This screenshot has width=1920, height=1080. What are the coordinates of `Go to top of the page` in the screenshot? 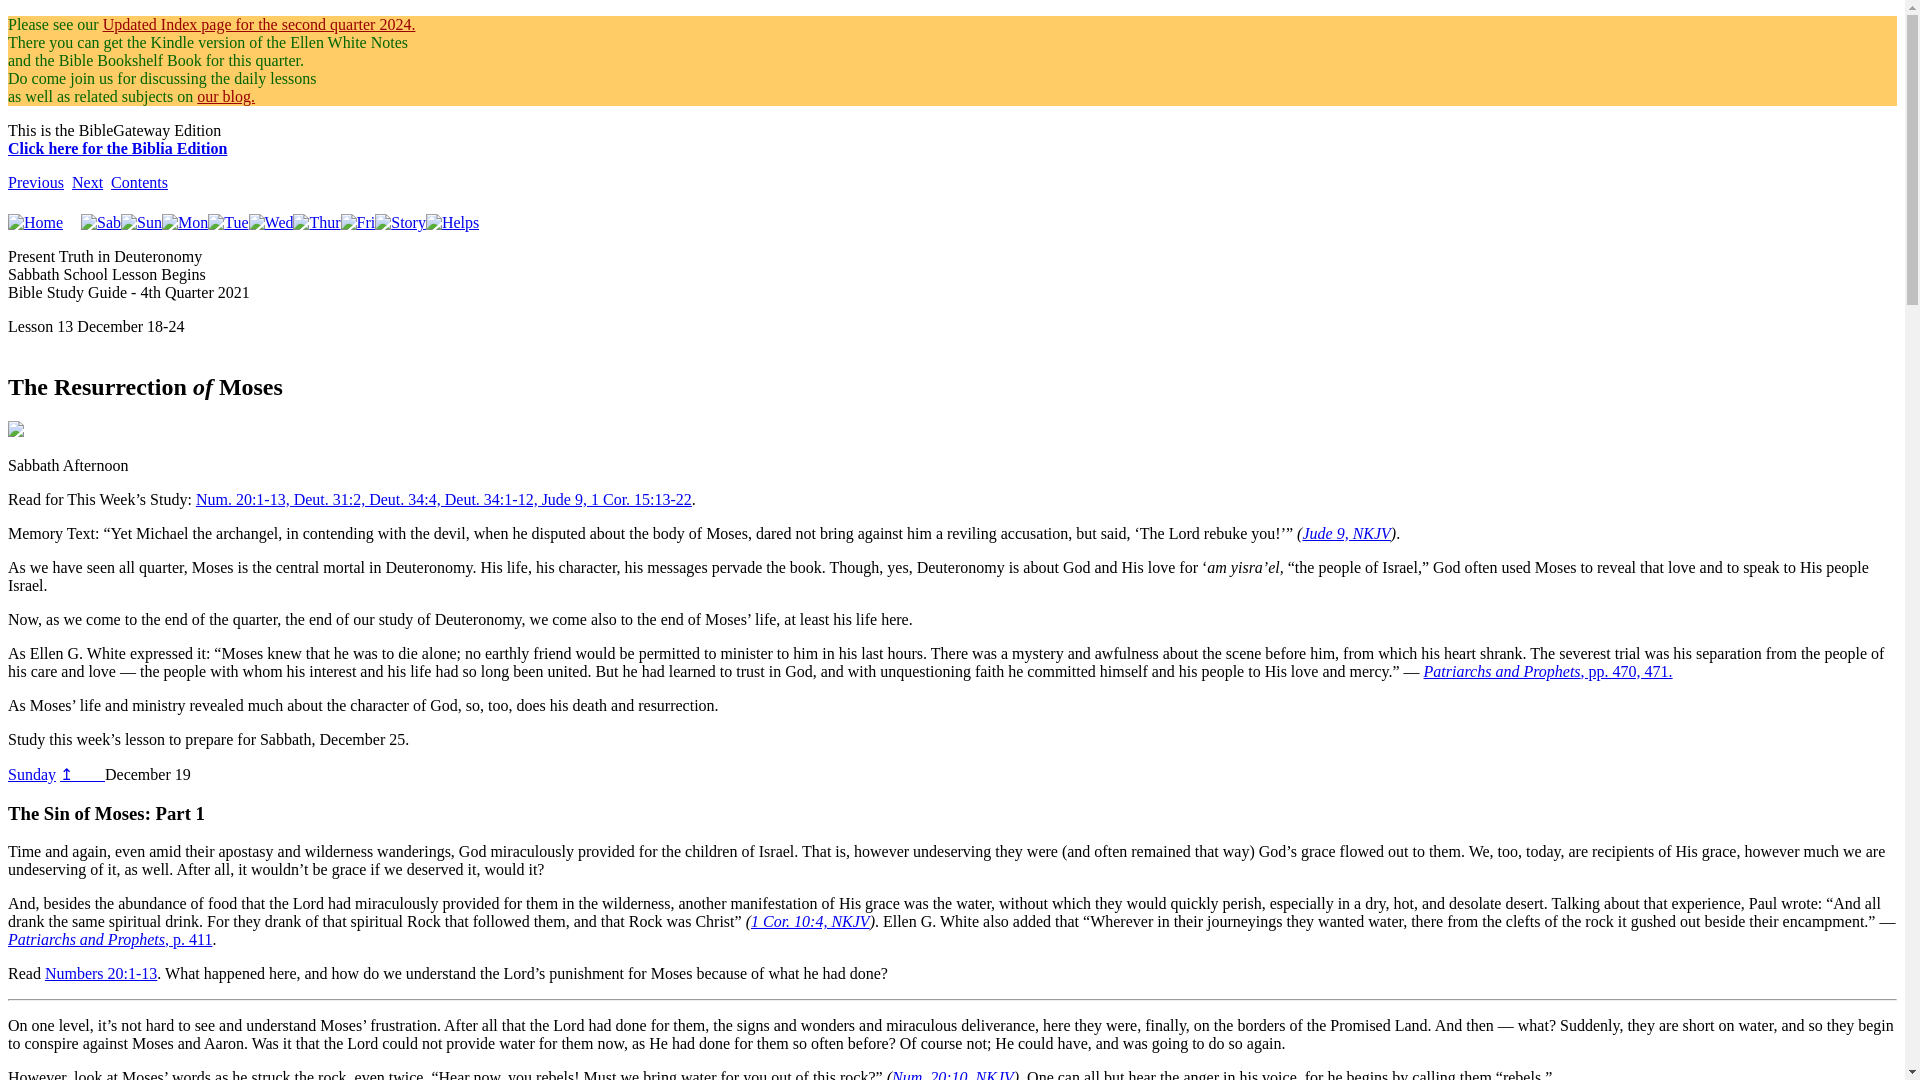 It's located at (82, 774).